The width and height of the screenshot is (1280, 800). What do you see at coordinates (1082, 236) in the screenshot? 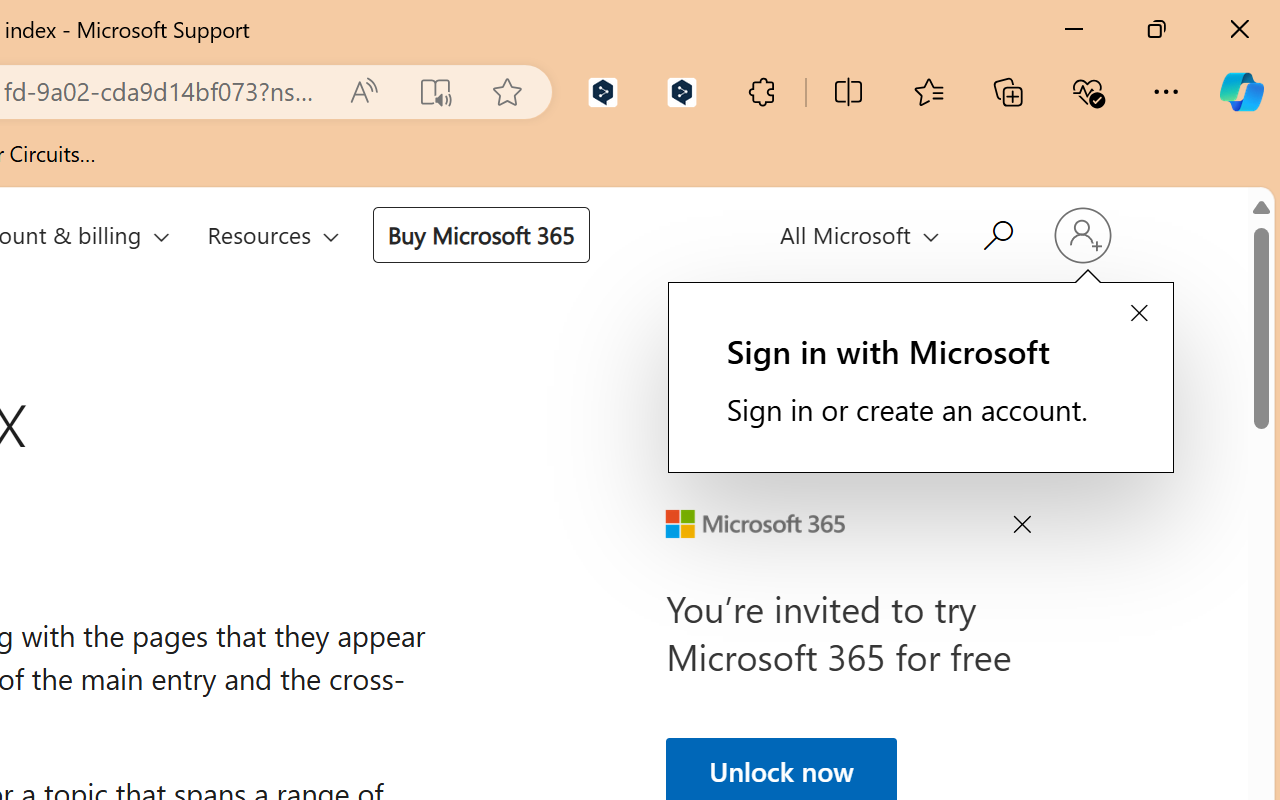
I see `Sign in to your account` at bounding box center [1082, 236].